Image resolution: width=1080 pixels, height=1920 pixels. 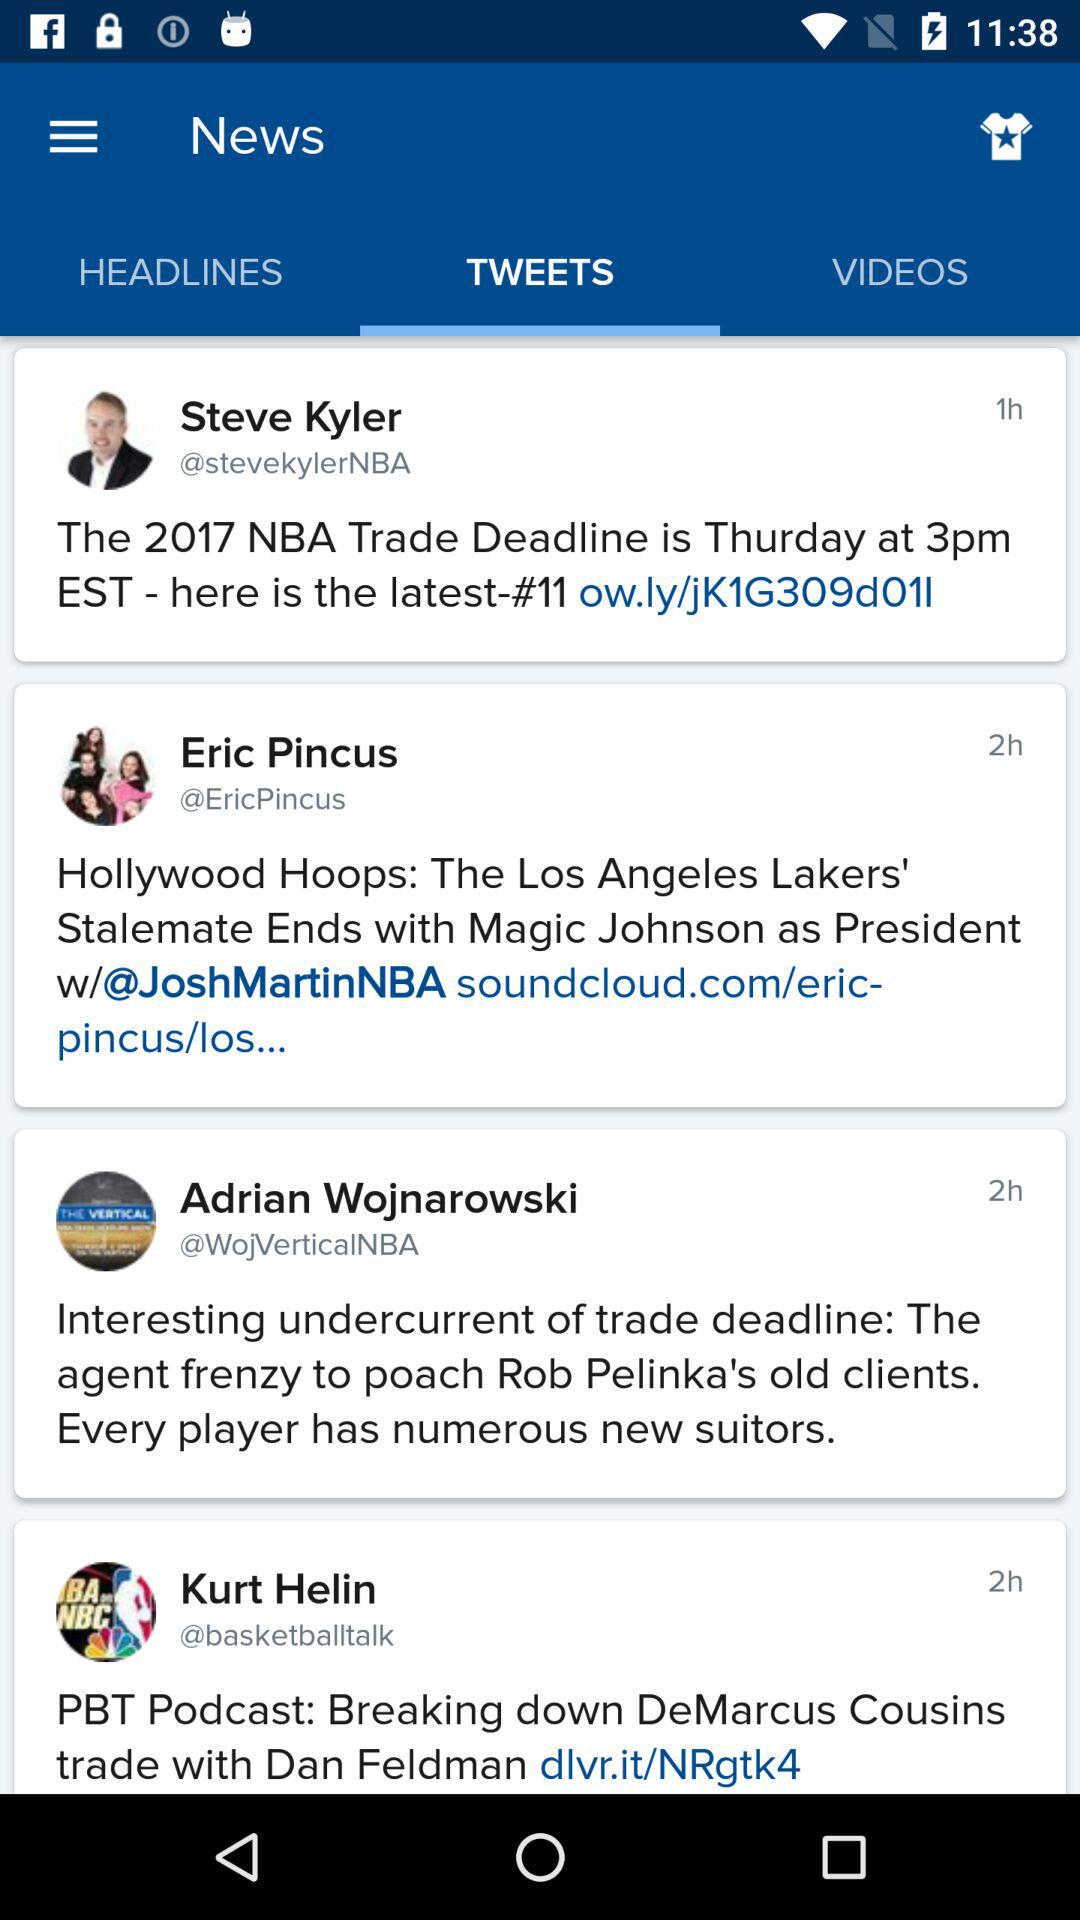 I want to click on turn off the hollywood hoops the, so click(x=540, y=945).